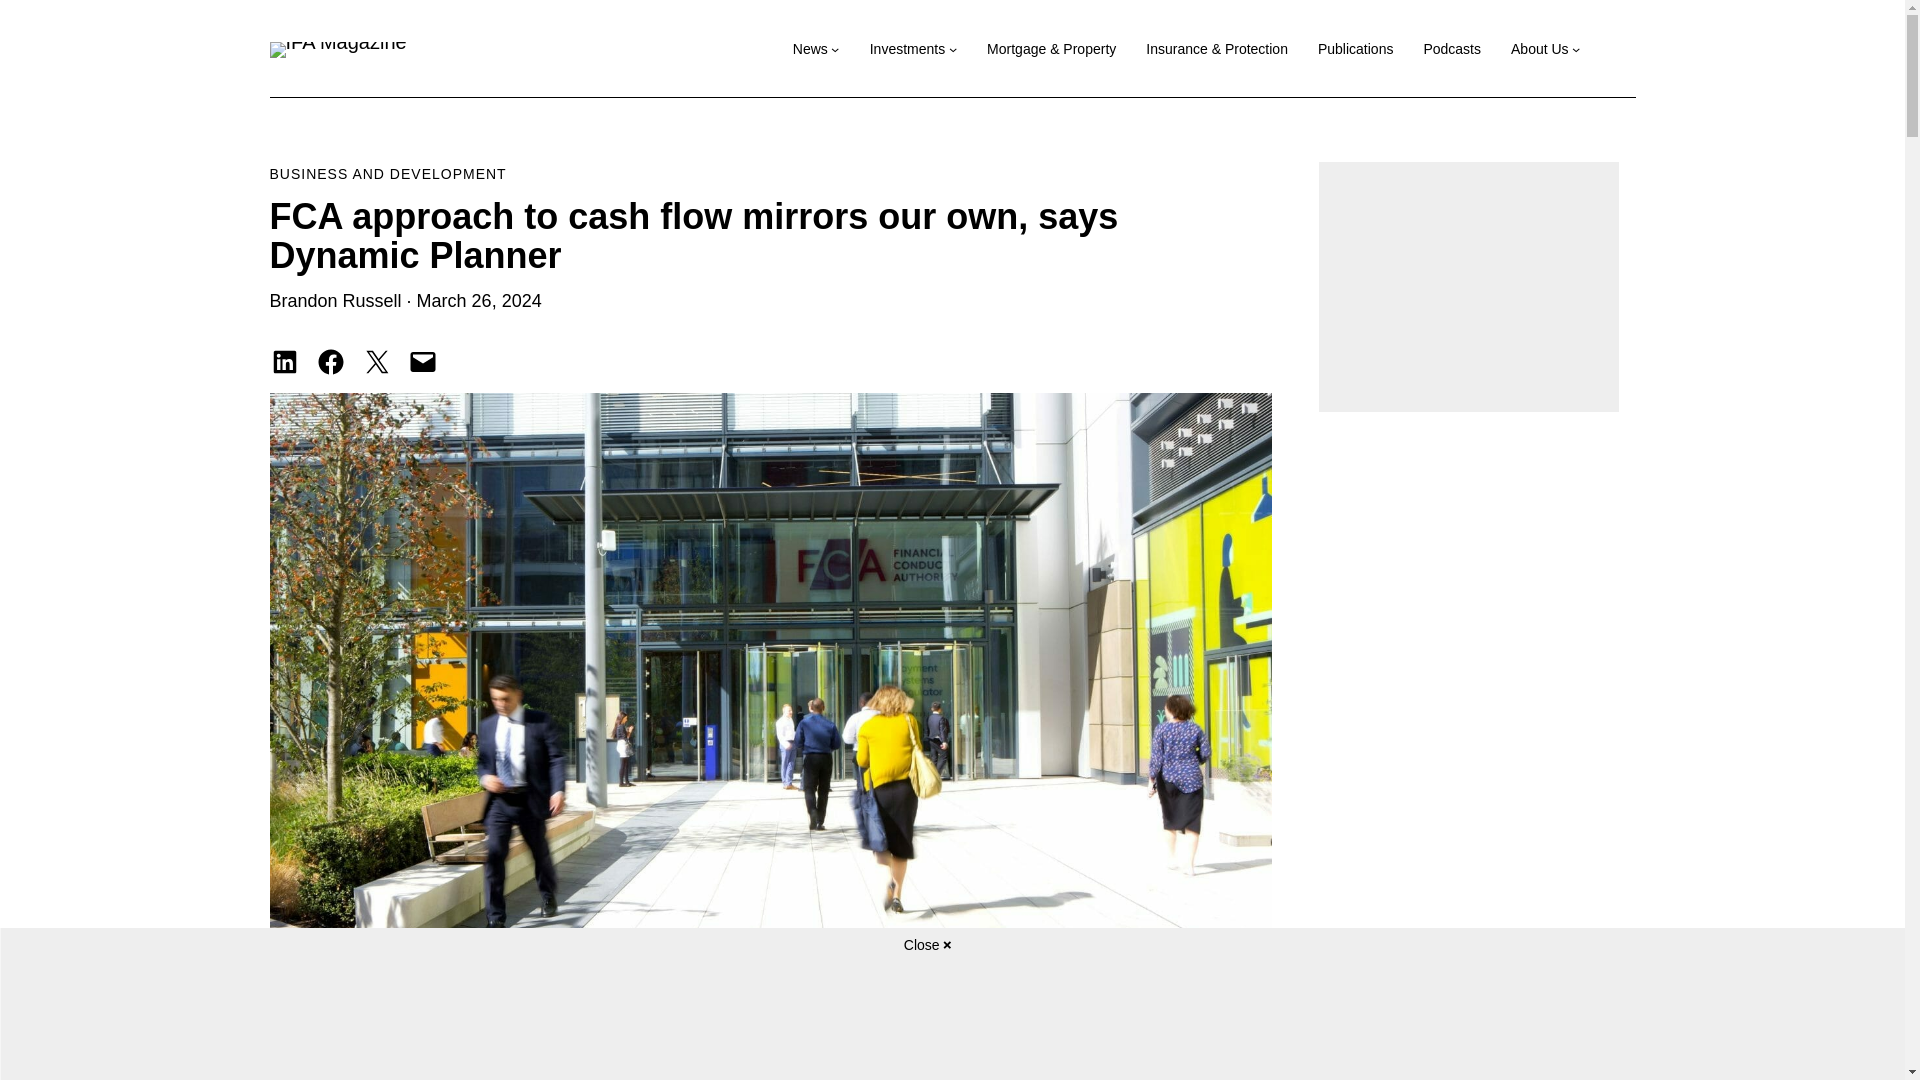 Image resolution: width=1920 pixels, height=1080 pixels. Describe the element at coordinates (376, 361) in the screenshot. I see `Share on X` at that location.